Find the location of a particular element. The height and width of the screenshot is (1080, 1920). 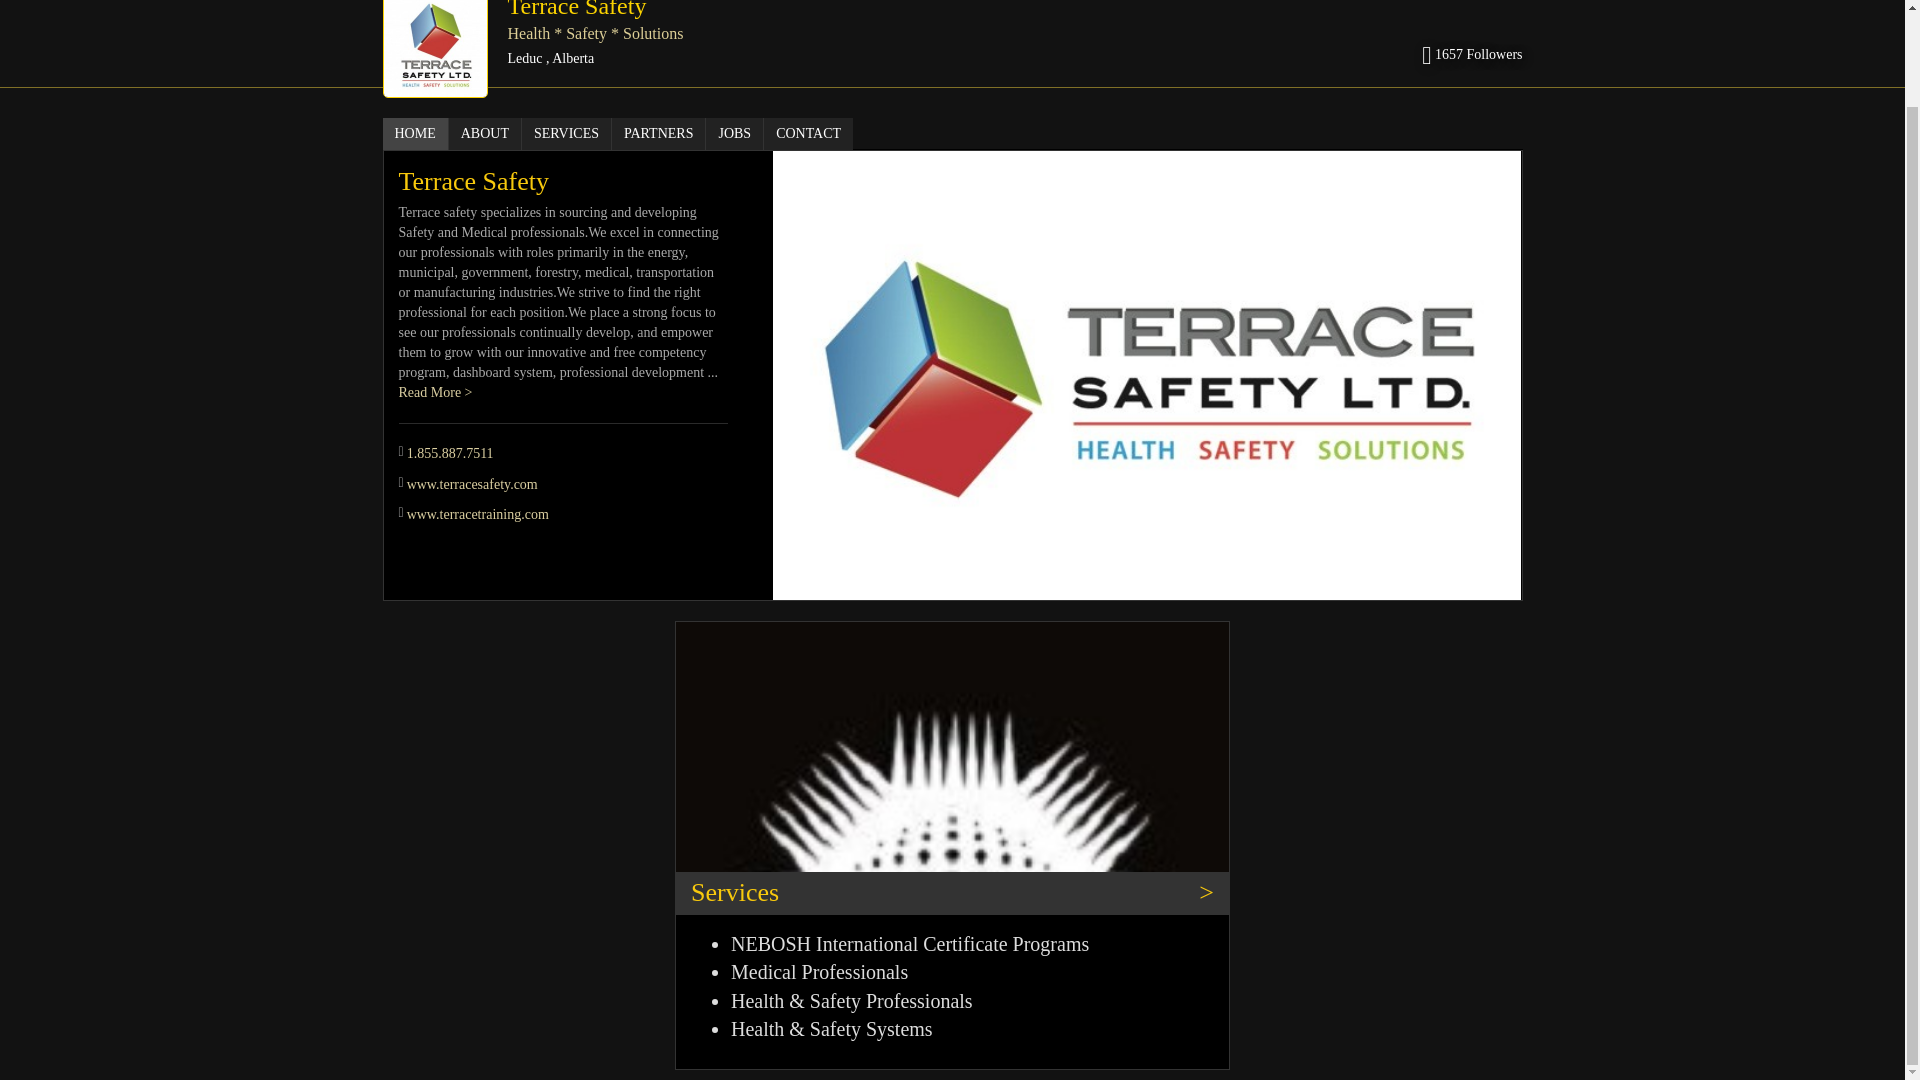

1.855.887.7511 is located at coordinates (450, 454).